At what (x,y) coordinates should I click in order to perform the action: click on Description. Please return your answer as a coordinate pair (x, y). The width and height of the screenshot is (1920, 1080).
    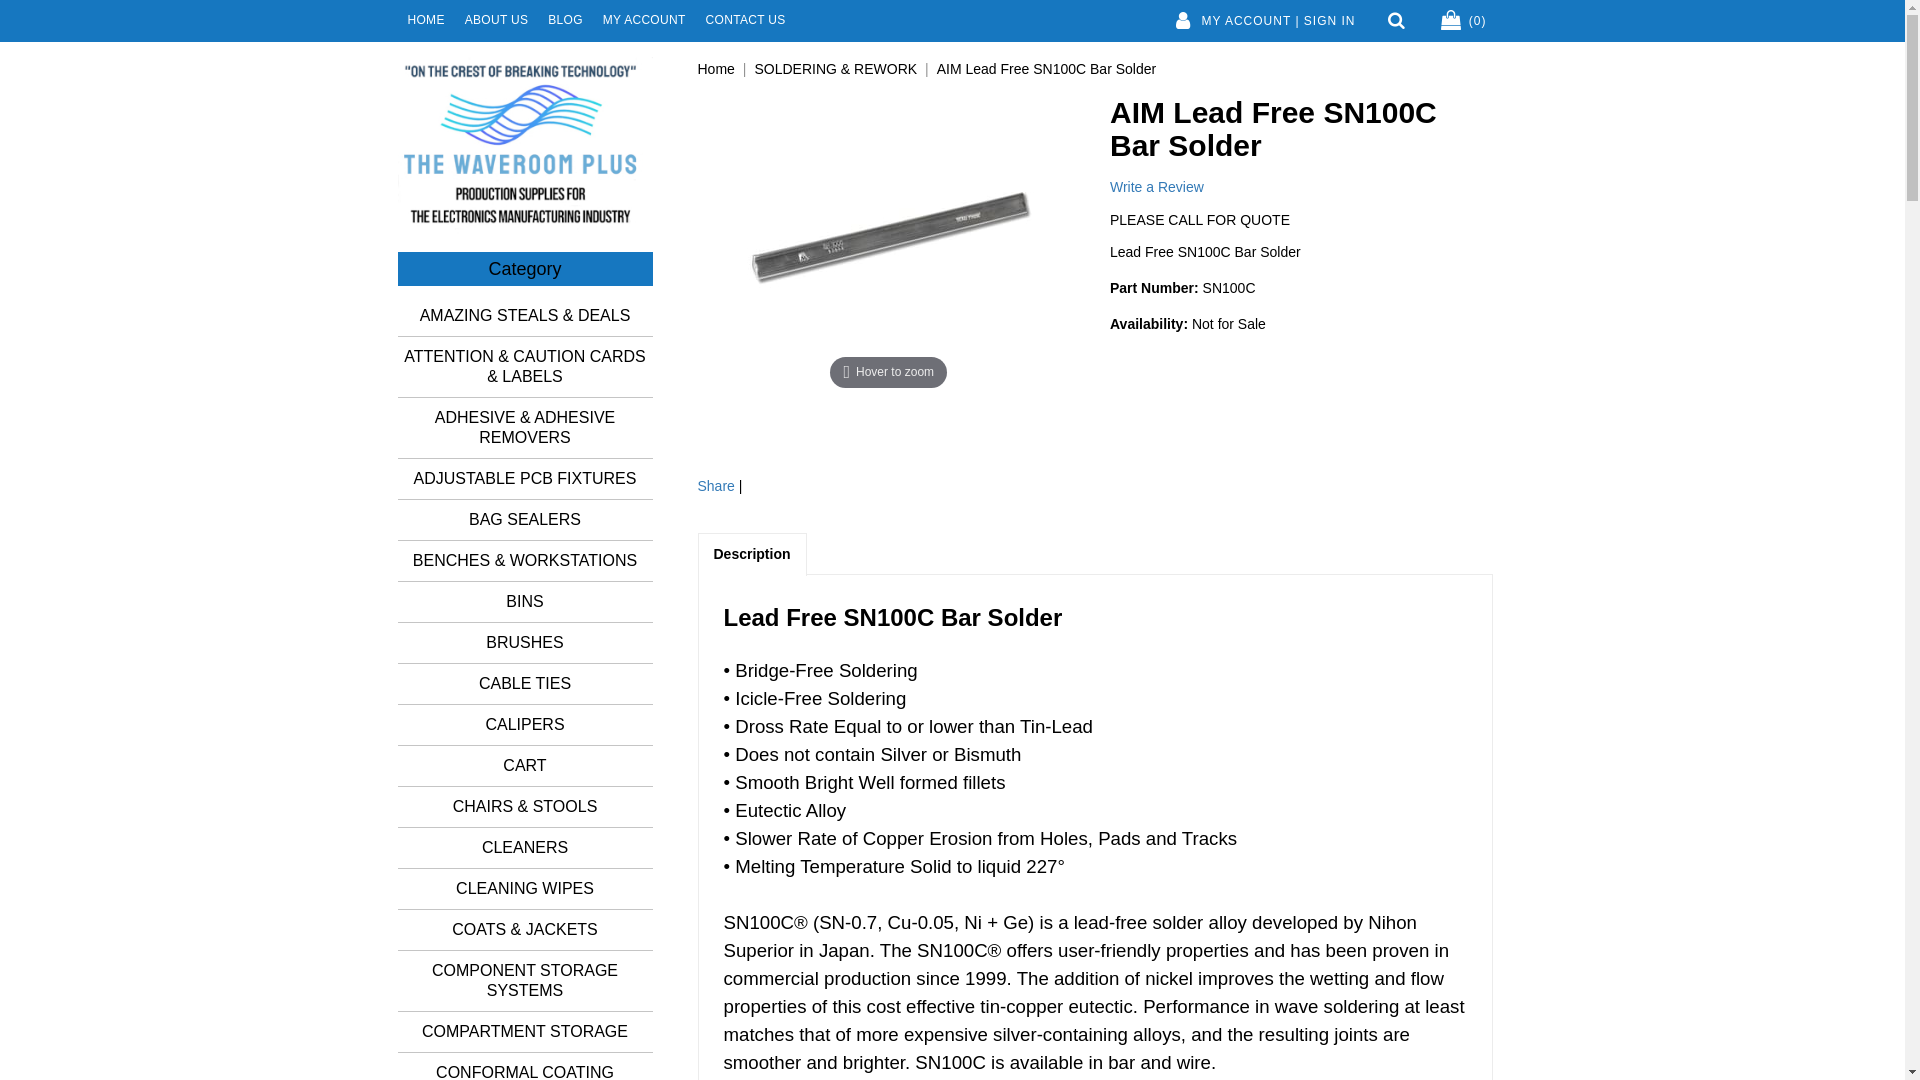
    Looking at the image, I should click on (752, 554).